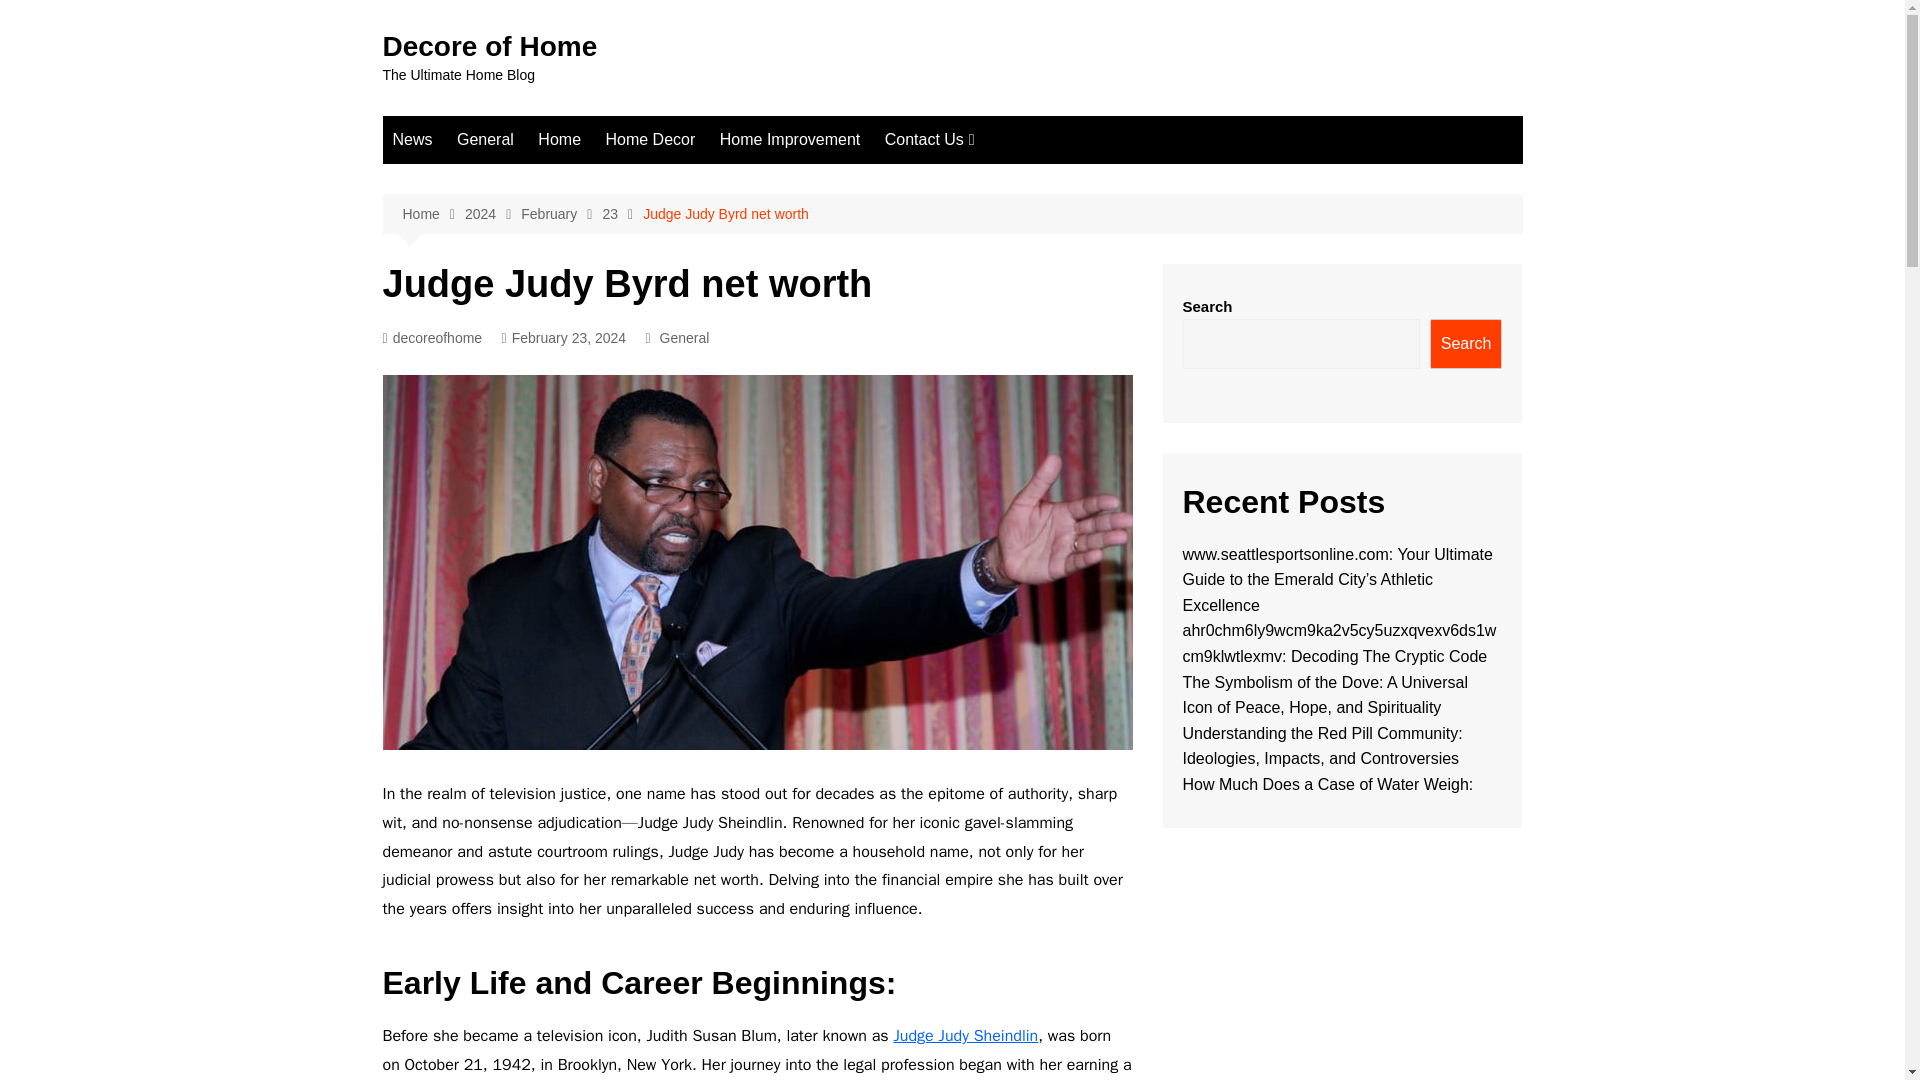  I want to click on decoreofhome, so click(432, 338).